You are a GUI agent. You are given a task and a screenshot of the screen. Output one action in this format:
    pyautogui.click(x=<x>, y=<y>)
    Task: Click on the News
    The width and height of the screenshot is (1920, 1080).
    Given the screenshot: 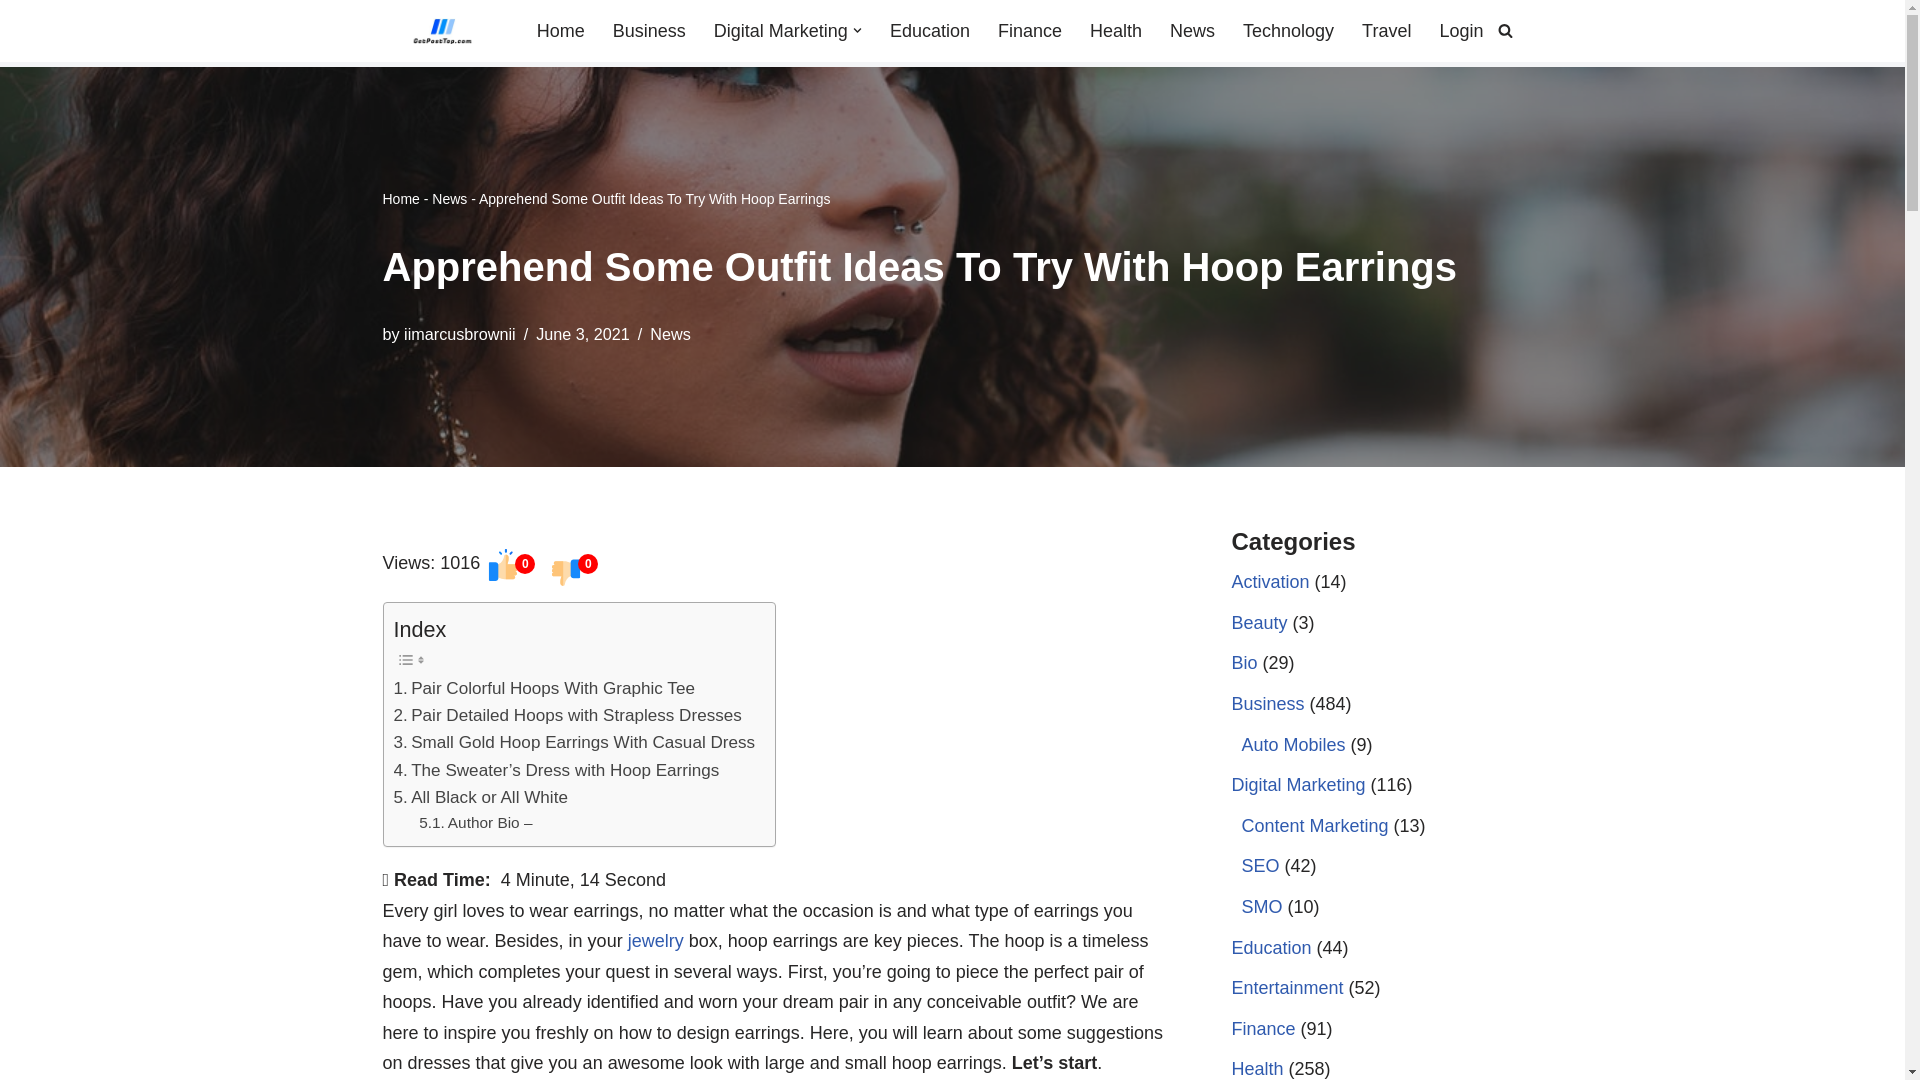 What is the action you would take?
    pyautogui.click(x=1192, y=31)
    